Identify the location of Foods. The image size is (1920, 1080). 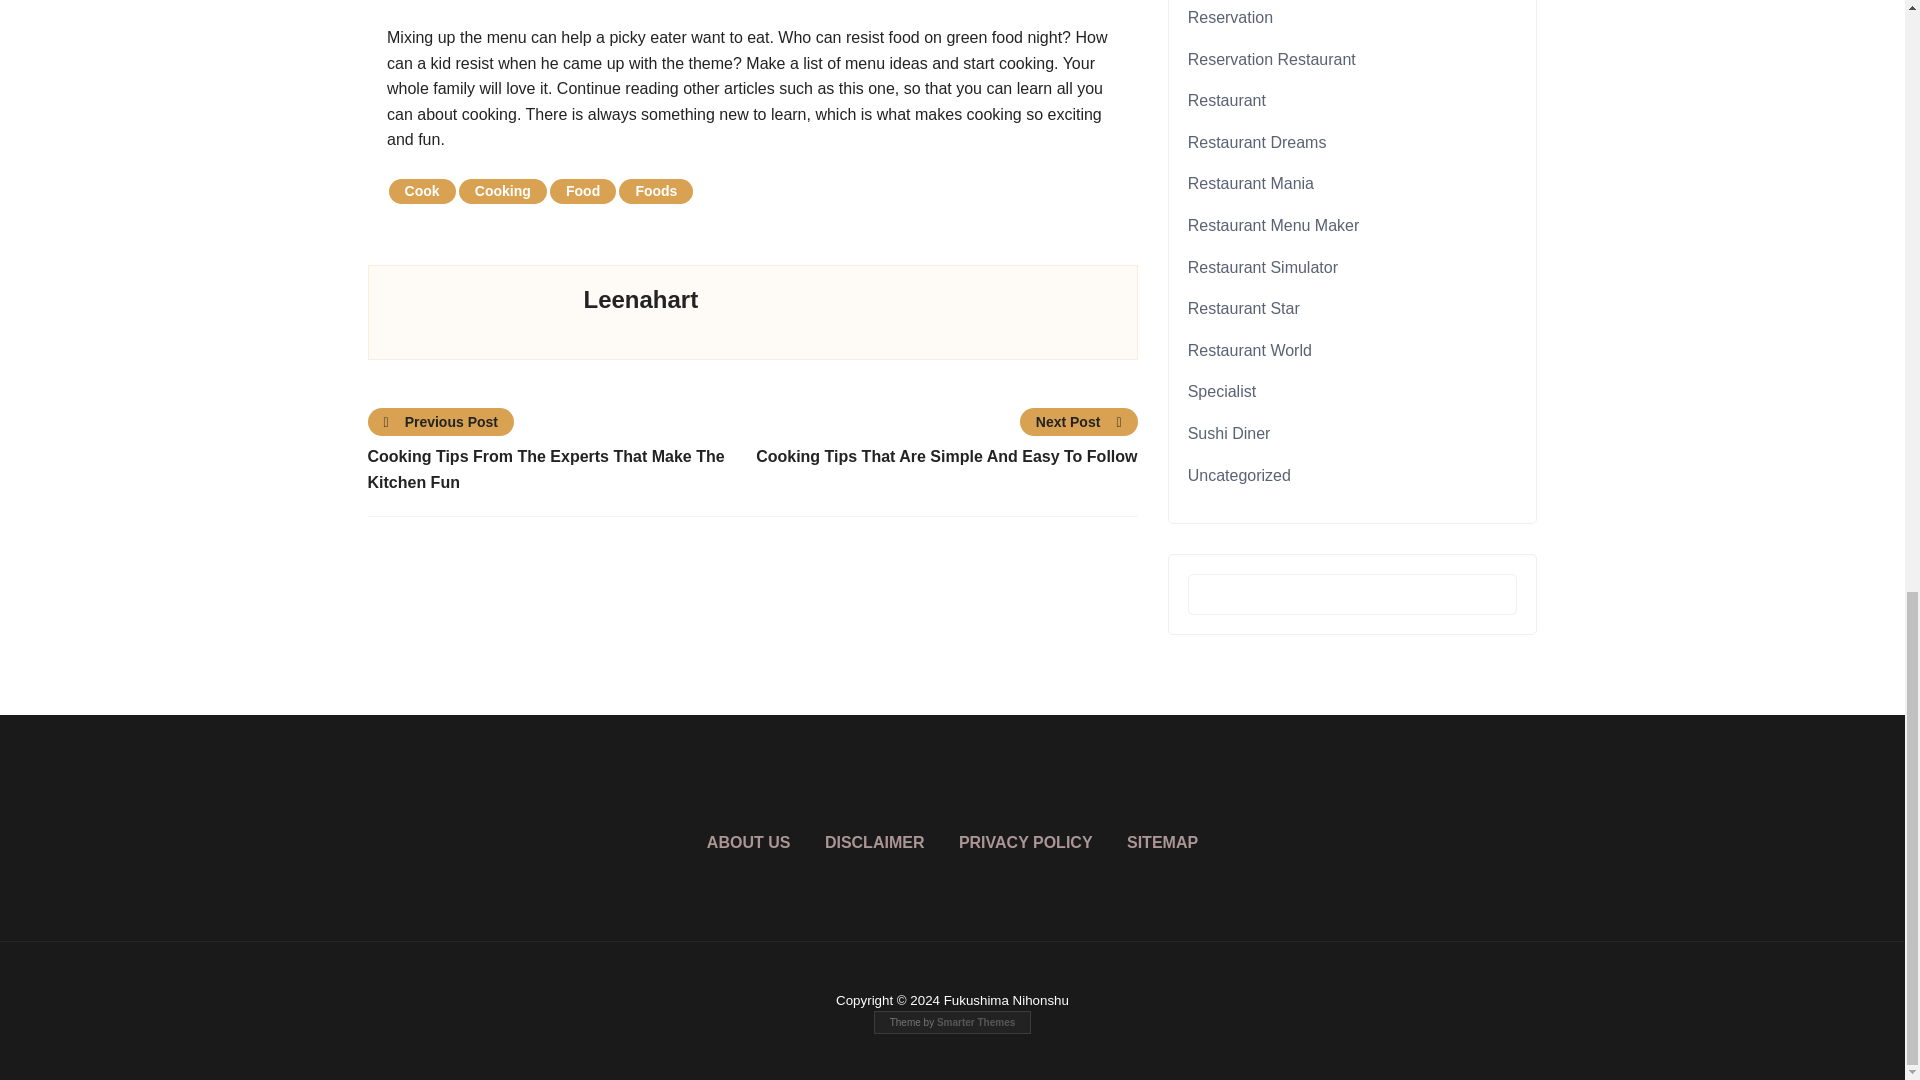
(656, 192).